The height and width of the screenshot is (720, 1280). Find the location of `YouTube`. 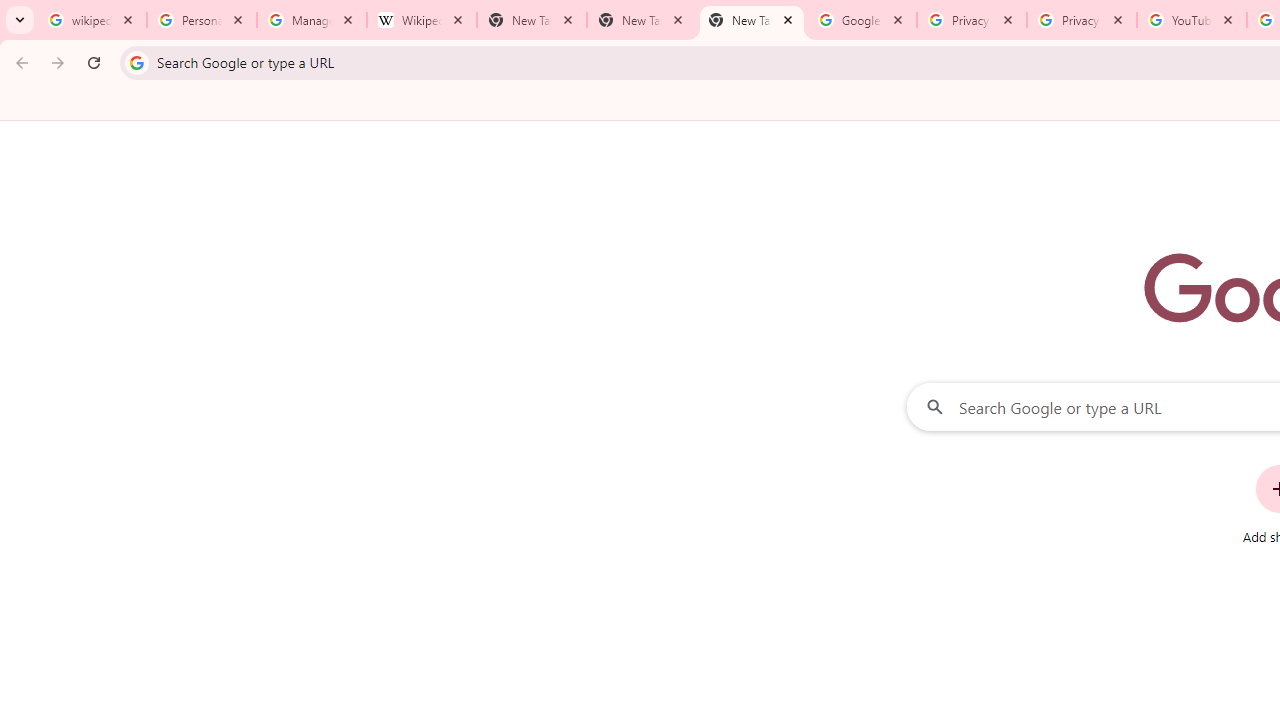

YouTube is located at coordinates (1191, 20).